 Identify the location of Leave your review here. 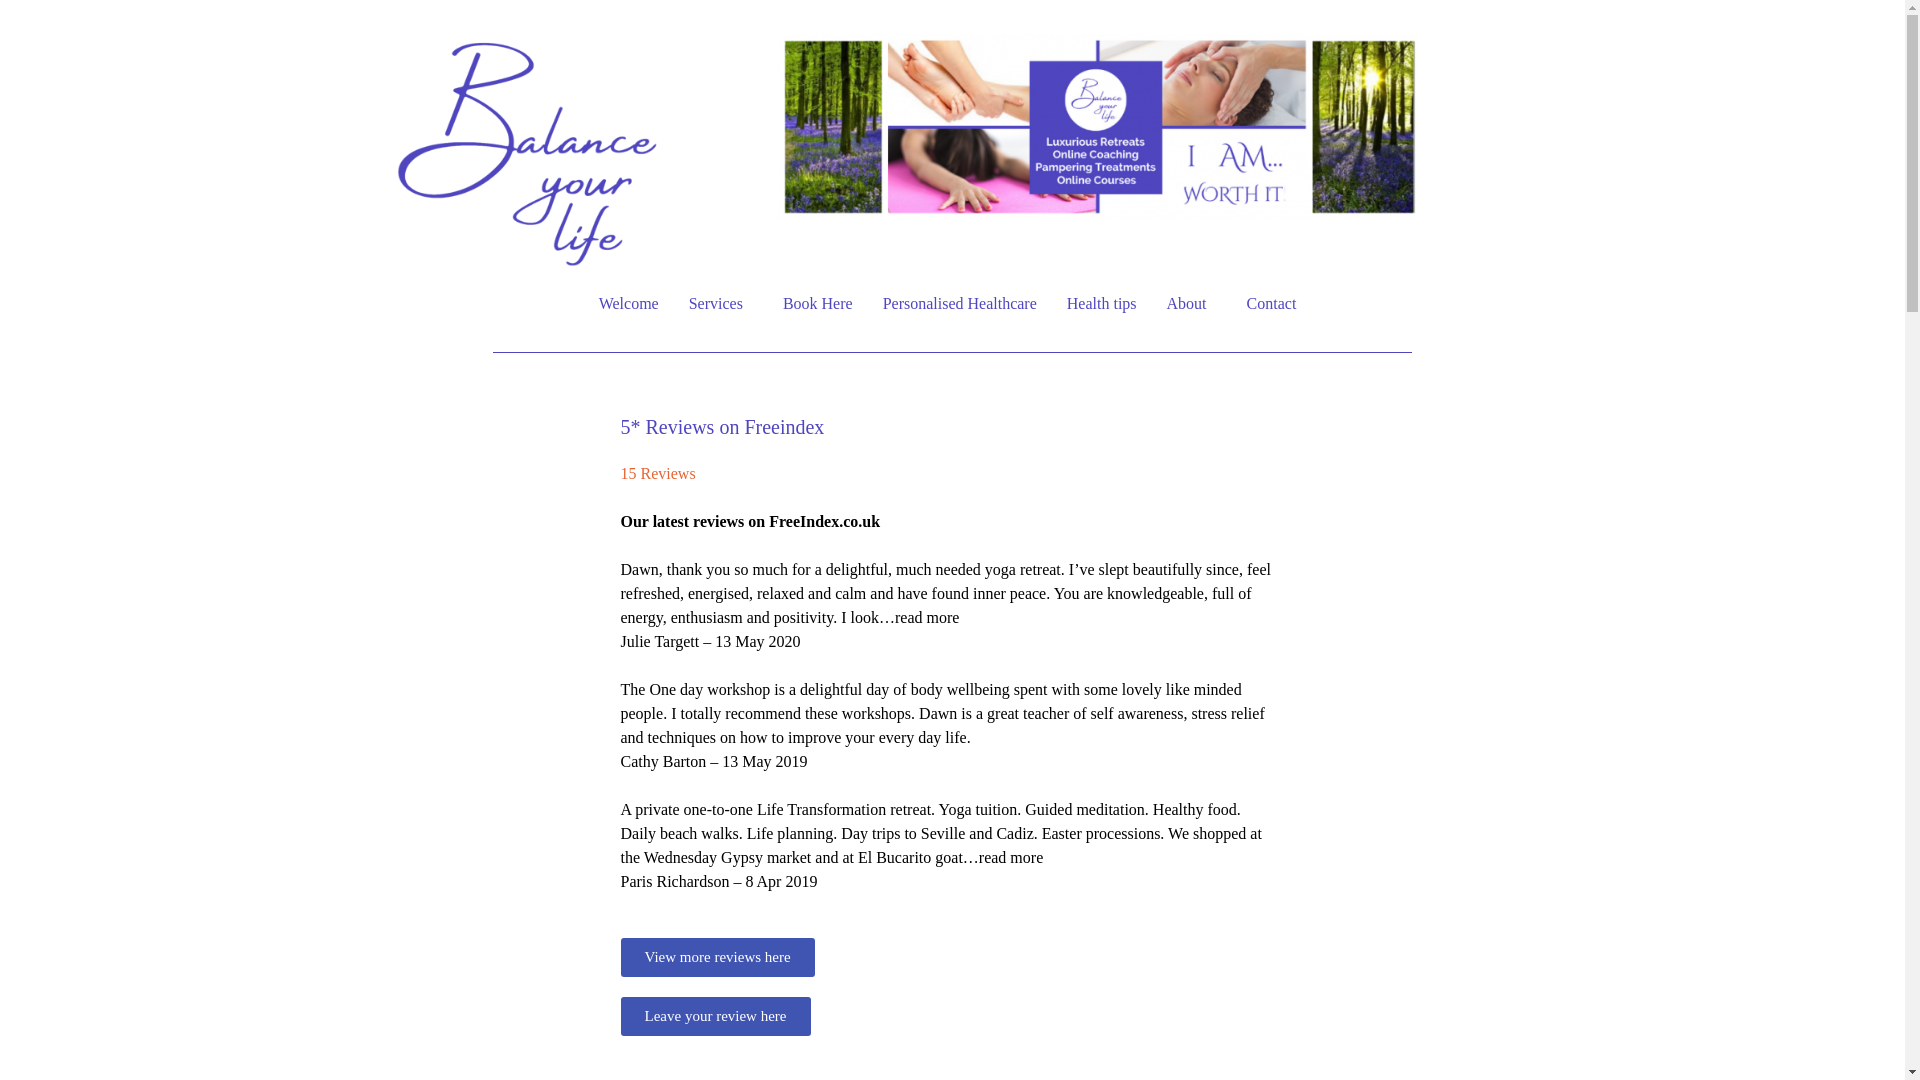
(715, 1016).